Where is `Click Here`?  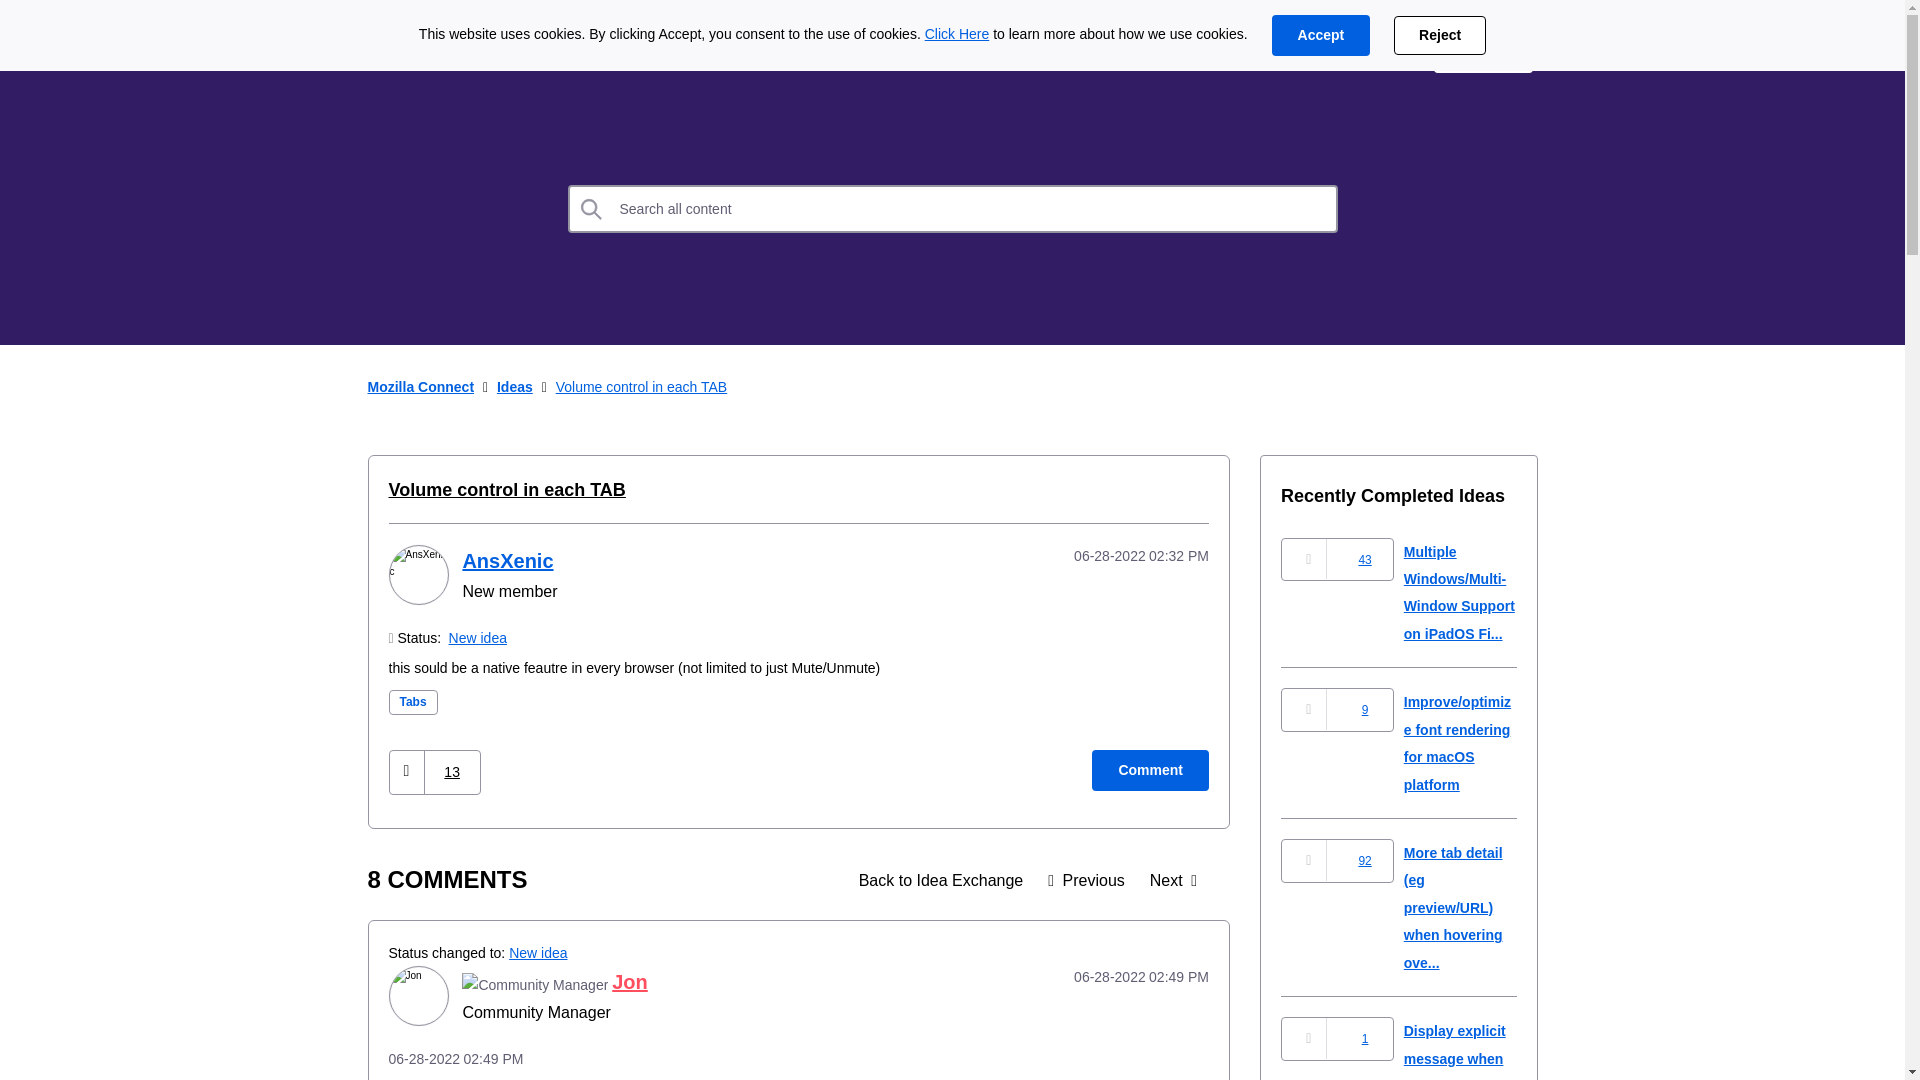
Click Here is located at coordinates (958, 34).